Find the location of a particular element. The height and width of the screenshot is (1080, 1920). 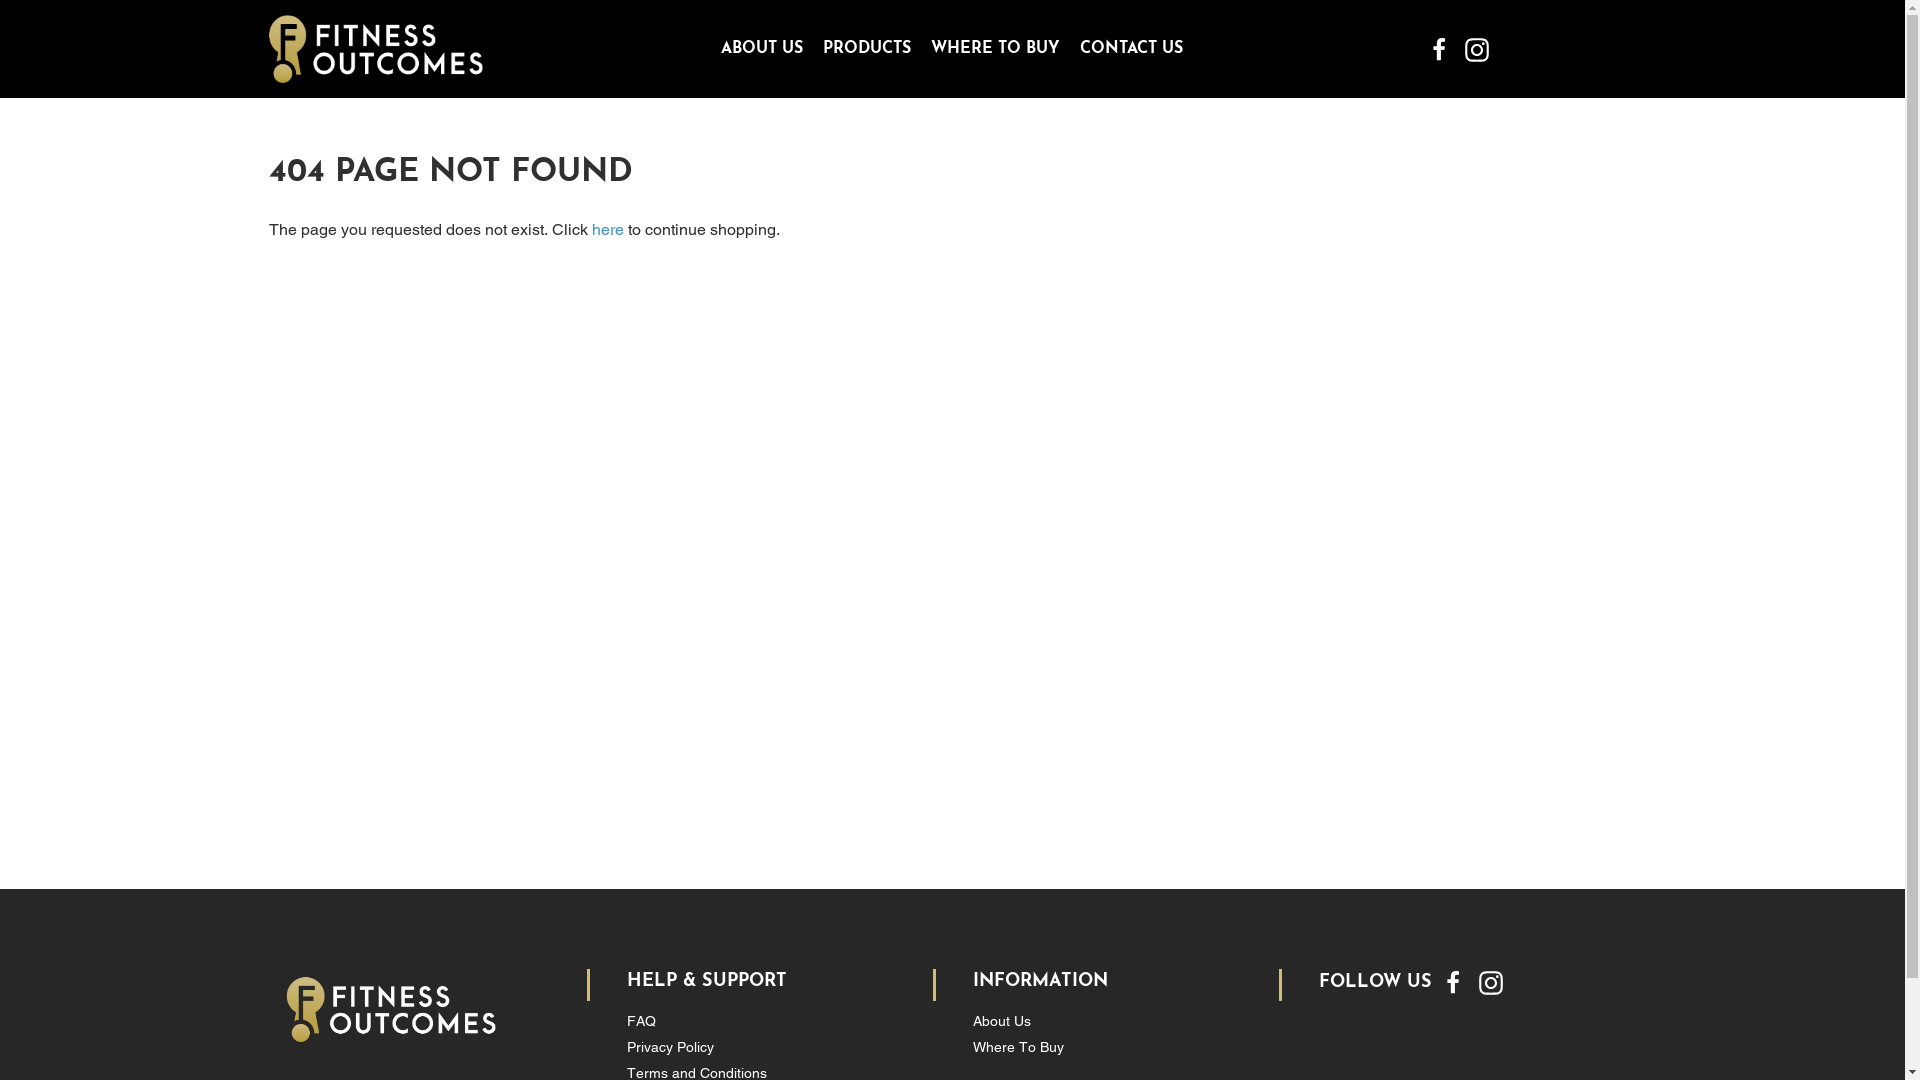

Privacy Policy is located at coordinates (670, 1047).